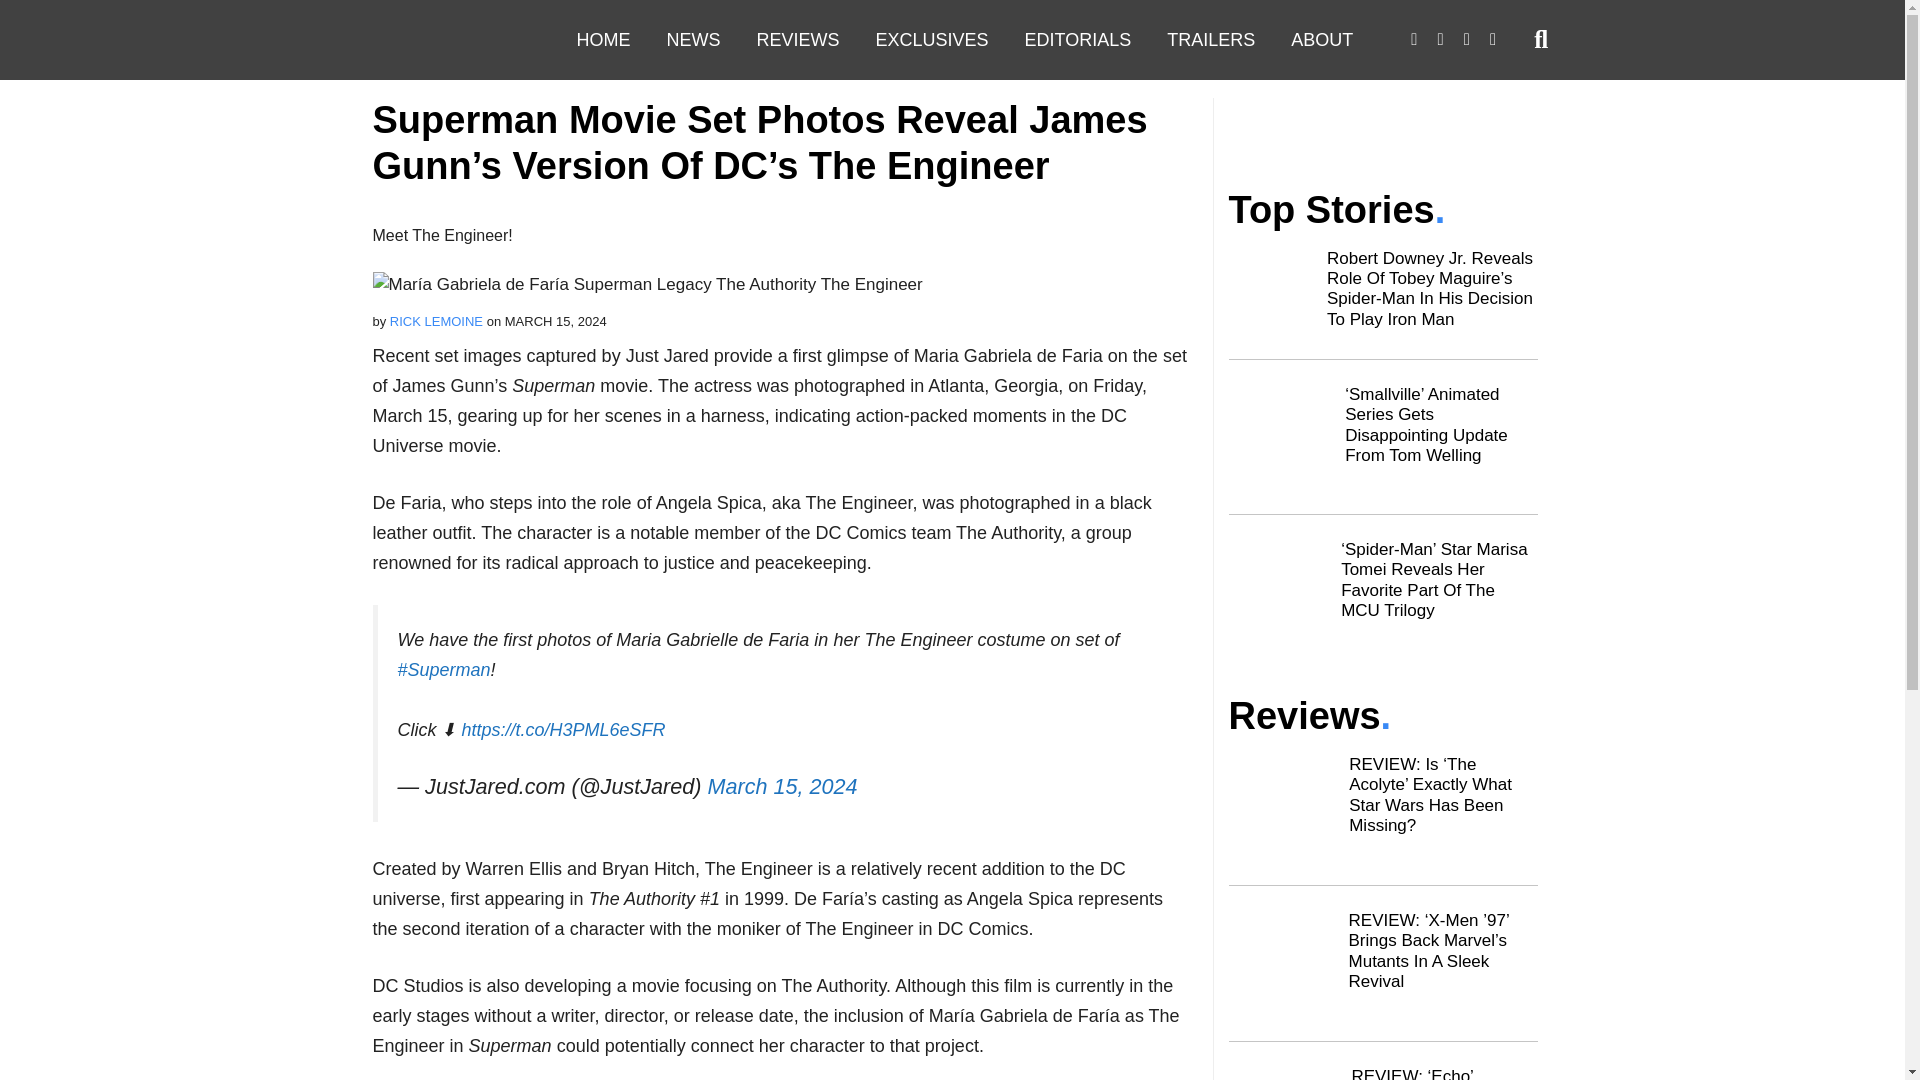  I want to click on EDITORIALS, so click(1078, 40).